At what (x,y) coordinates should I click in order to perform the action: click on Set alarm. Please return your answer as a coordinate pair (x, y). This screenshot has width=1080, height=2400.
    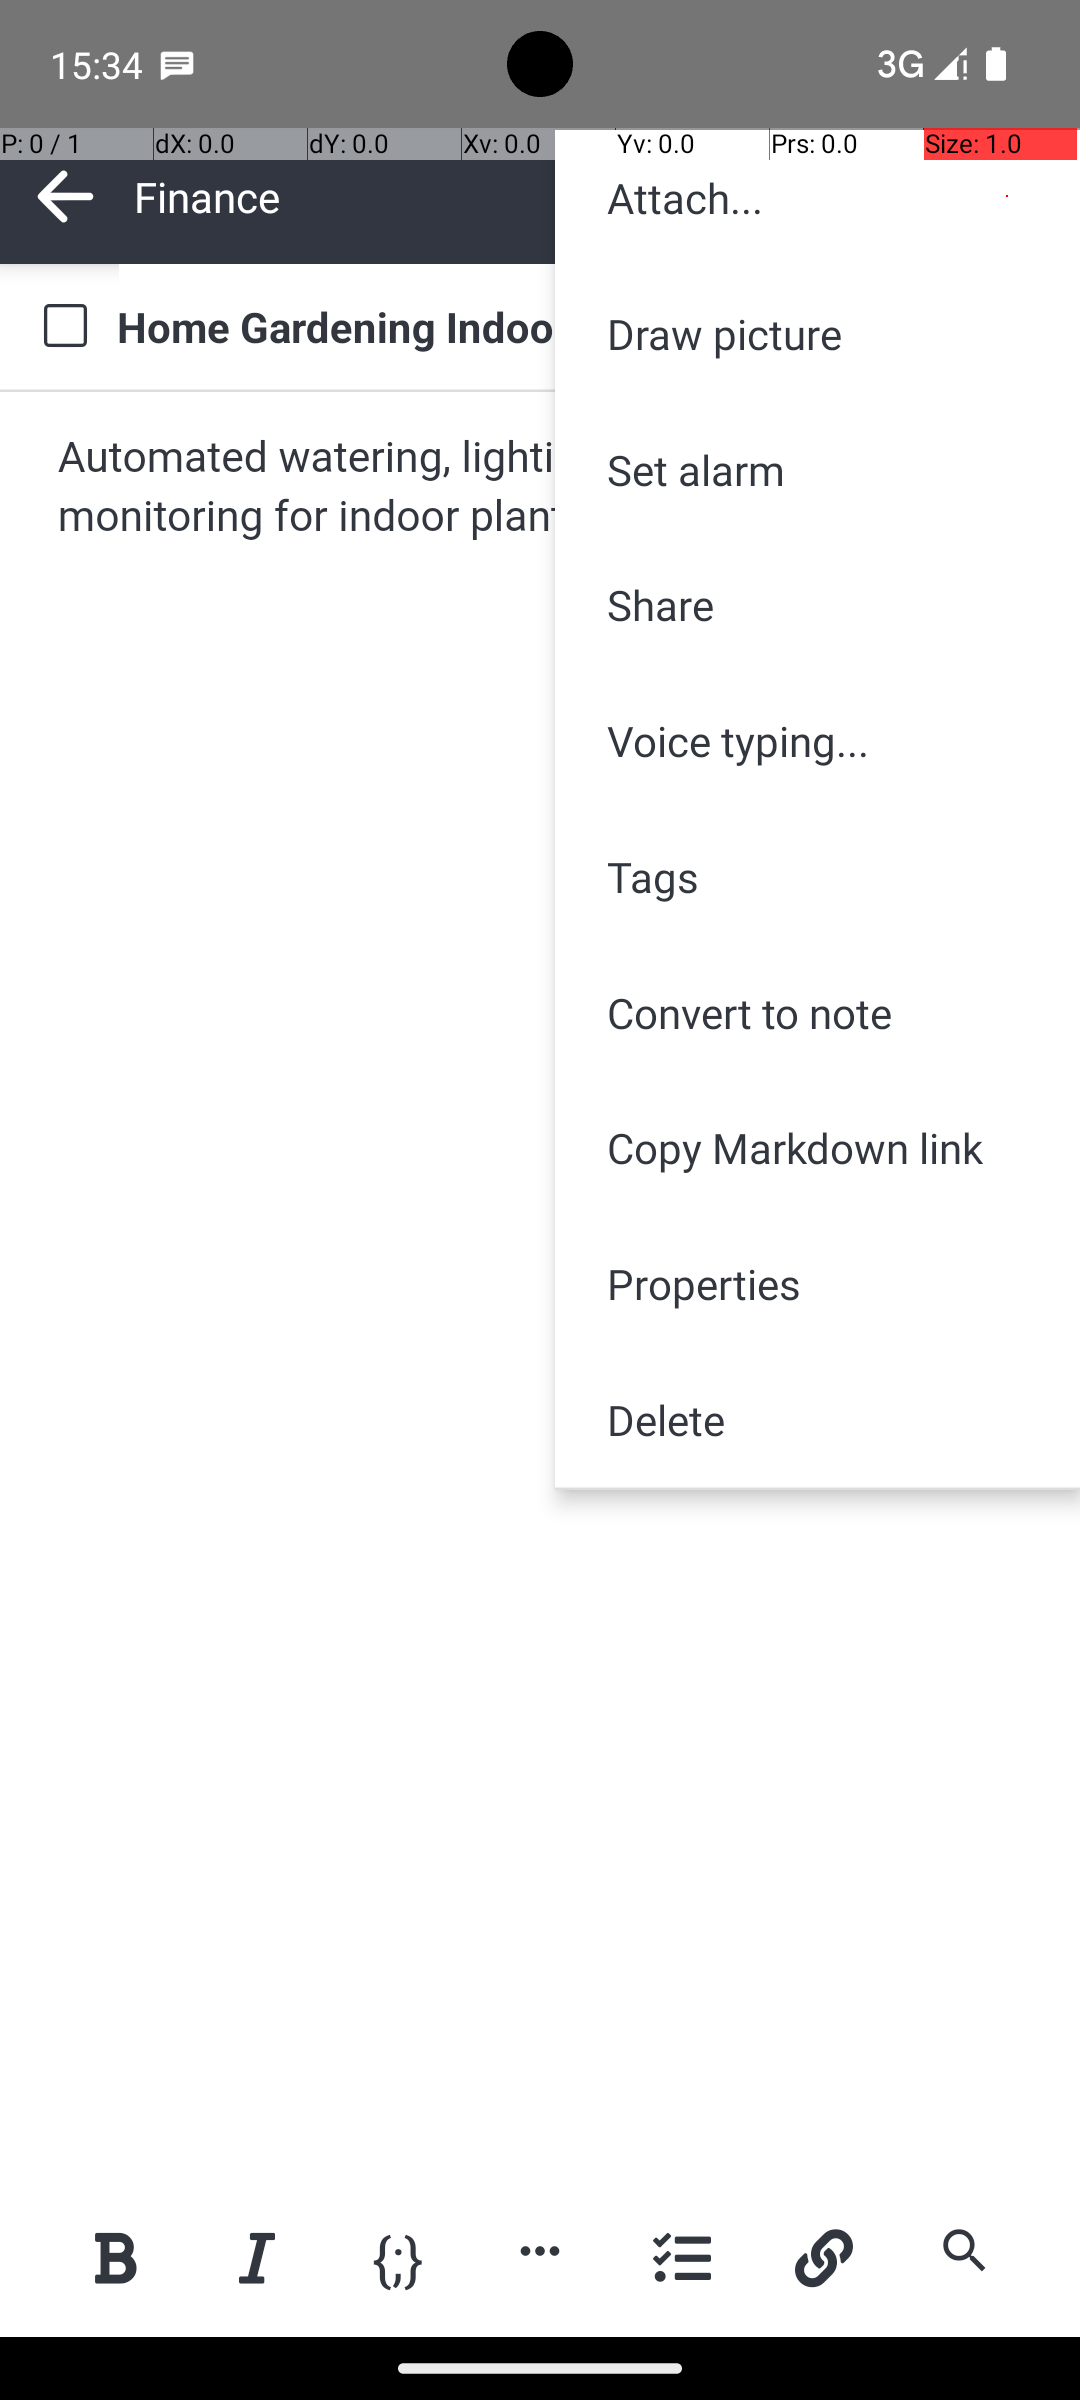
    Looking at the image, I should click on (818, 470).